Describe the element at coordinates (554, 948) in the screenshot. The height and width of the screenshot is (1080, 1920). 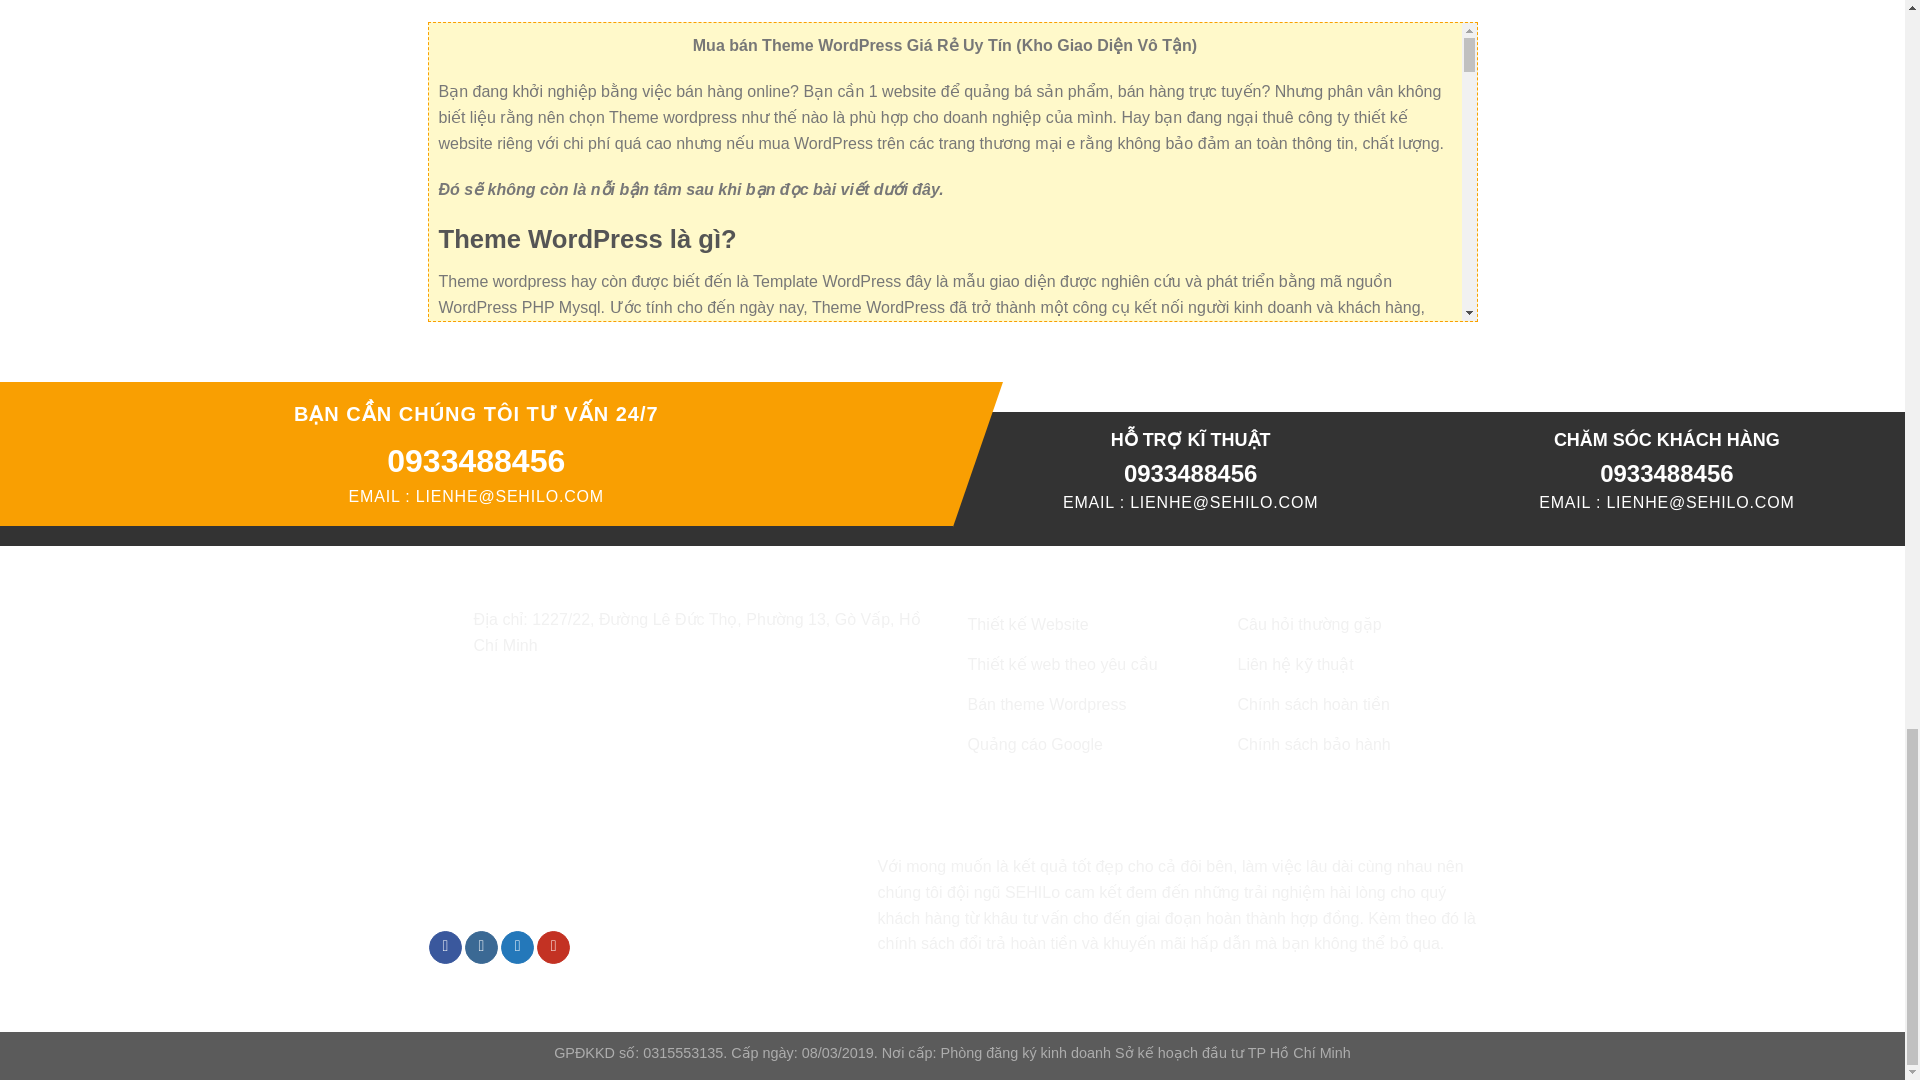
I see `Follow on YouTube` at that location.